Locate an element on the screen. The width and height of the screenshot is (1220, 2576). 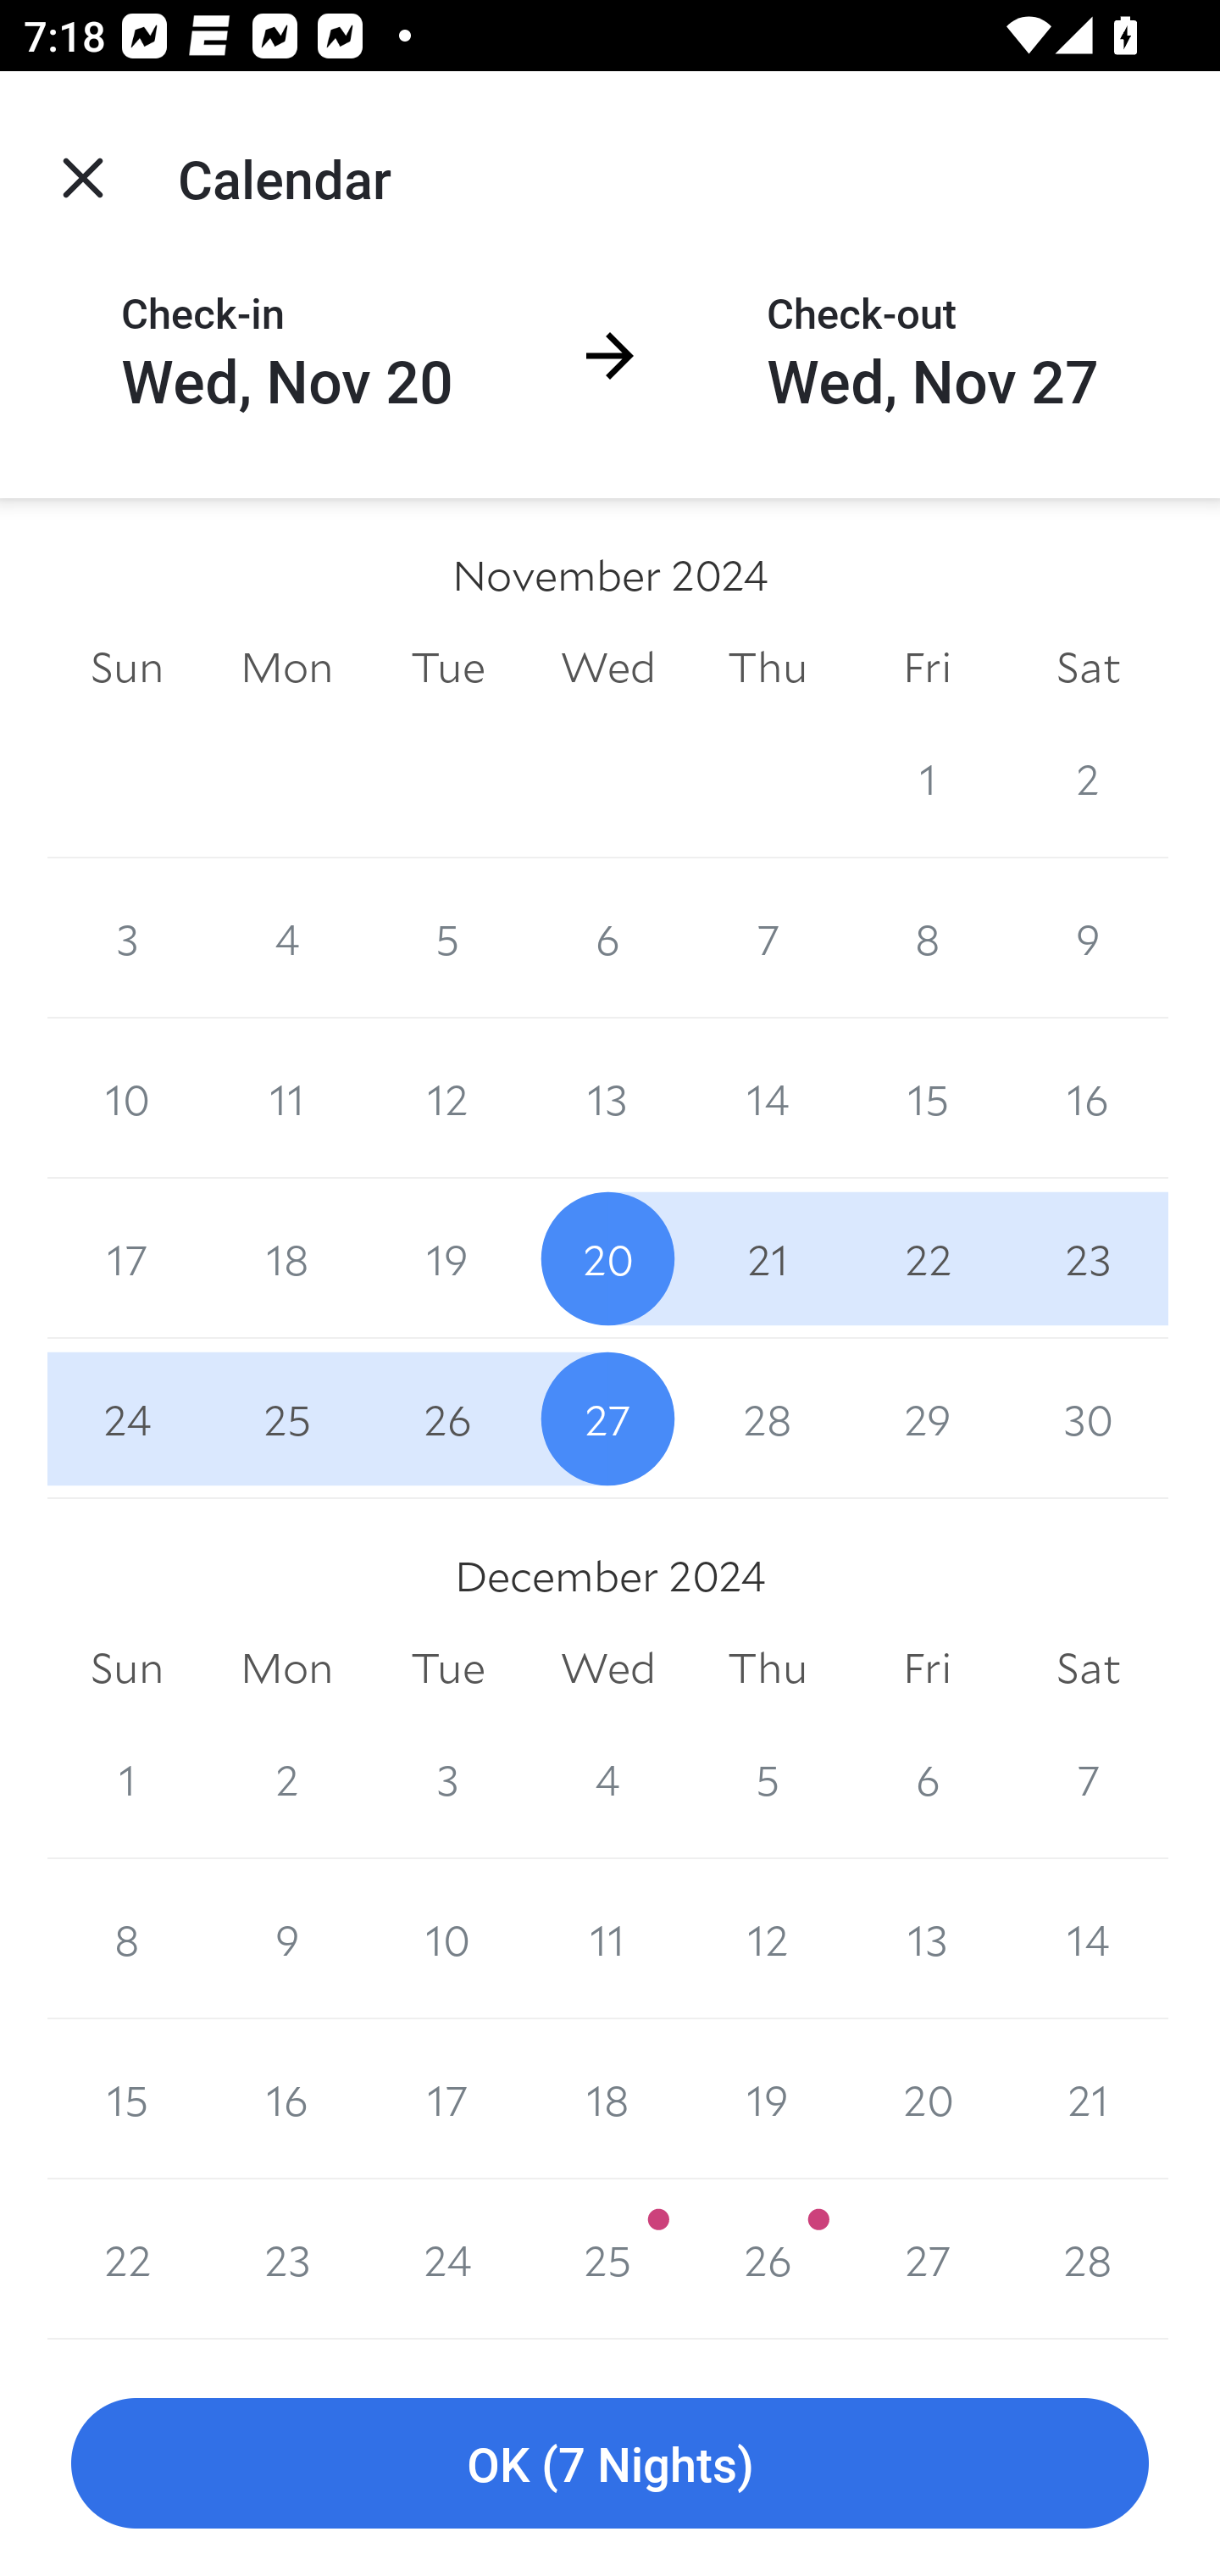
Fri is located at coordinates (927, 666).